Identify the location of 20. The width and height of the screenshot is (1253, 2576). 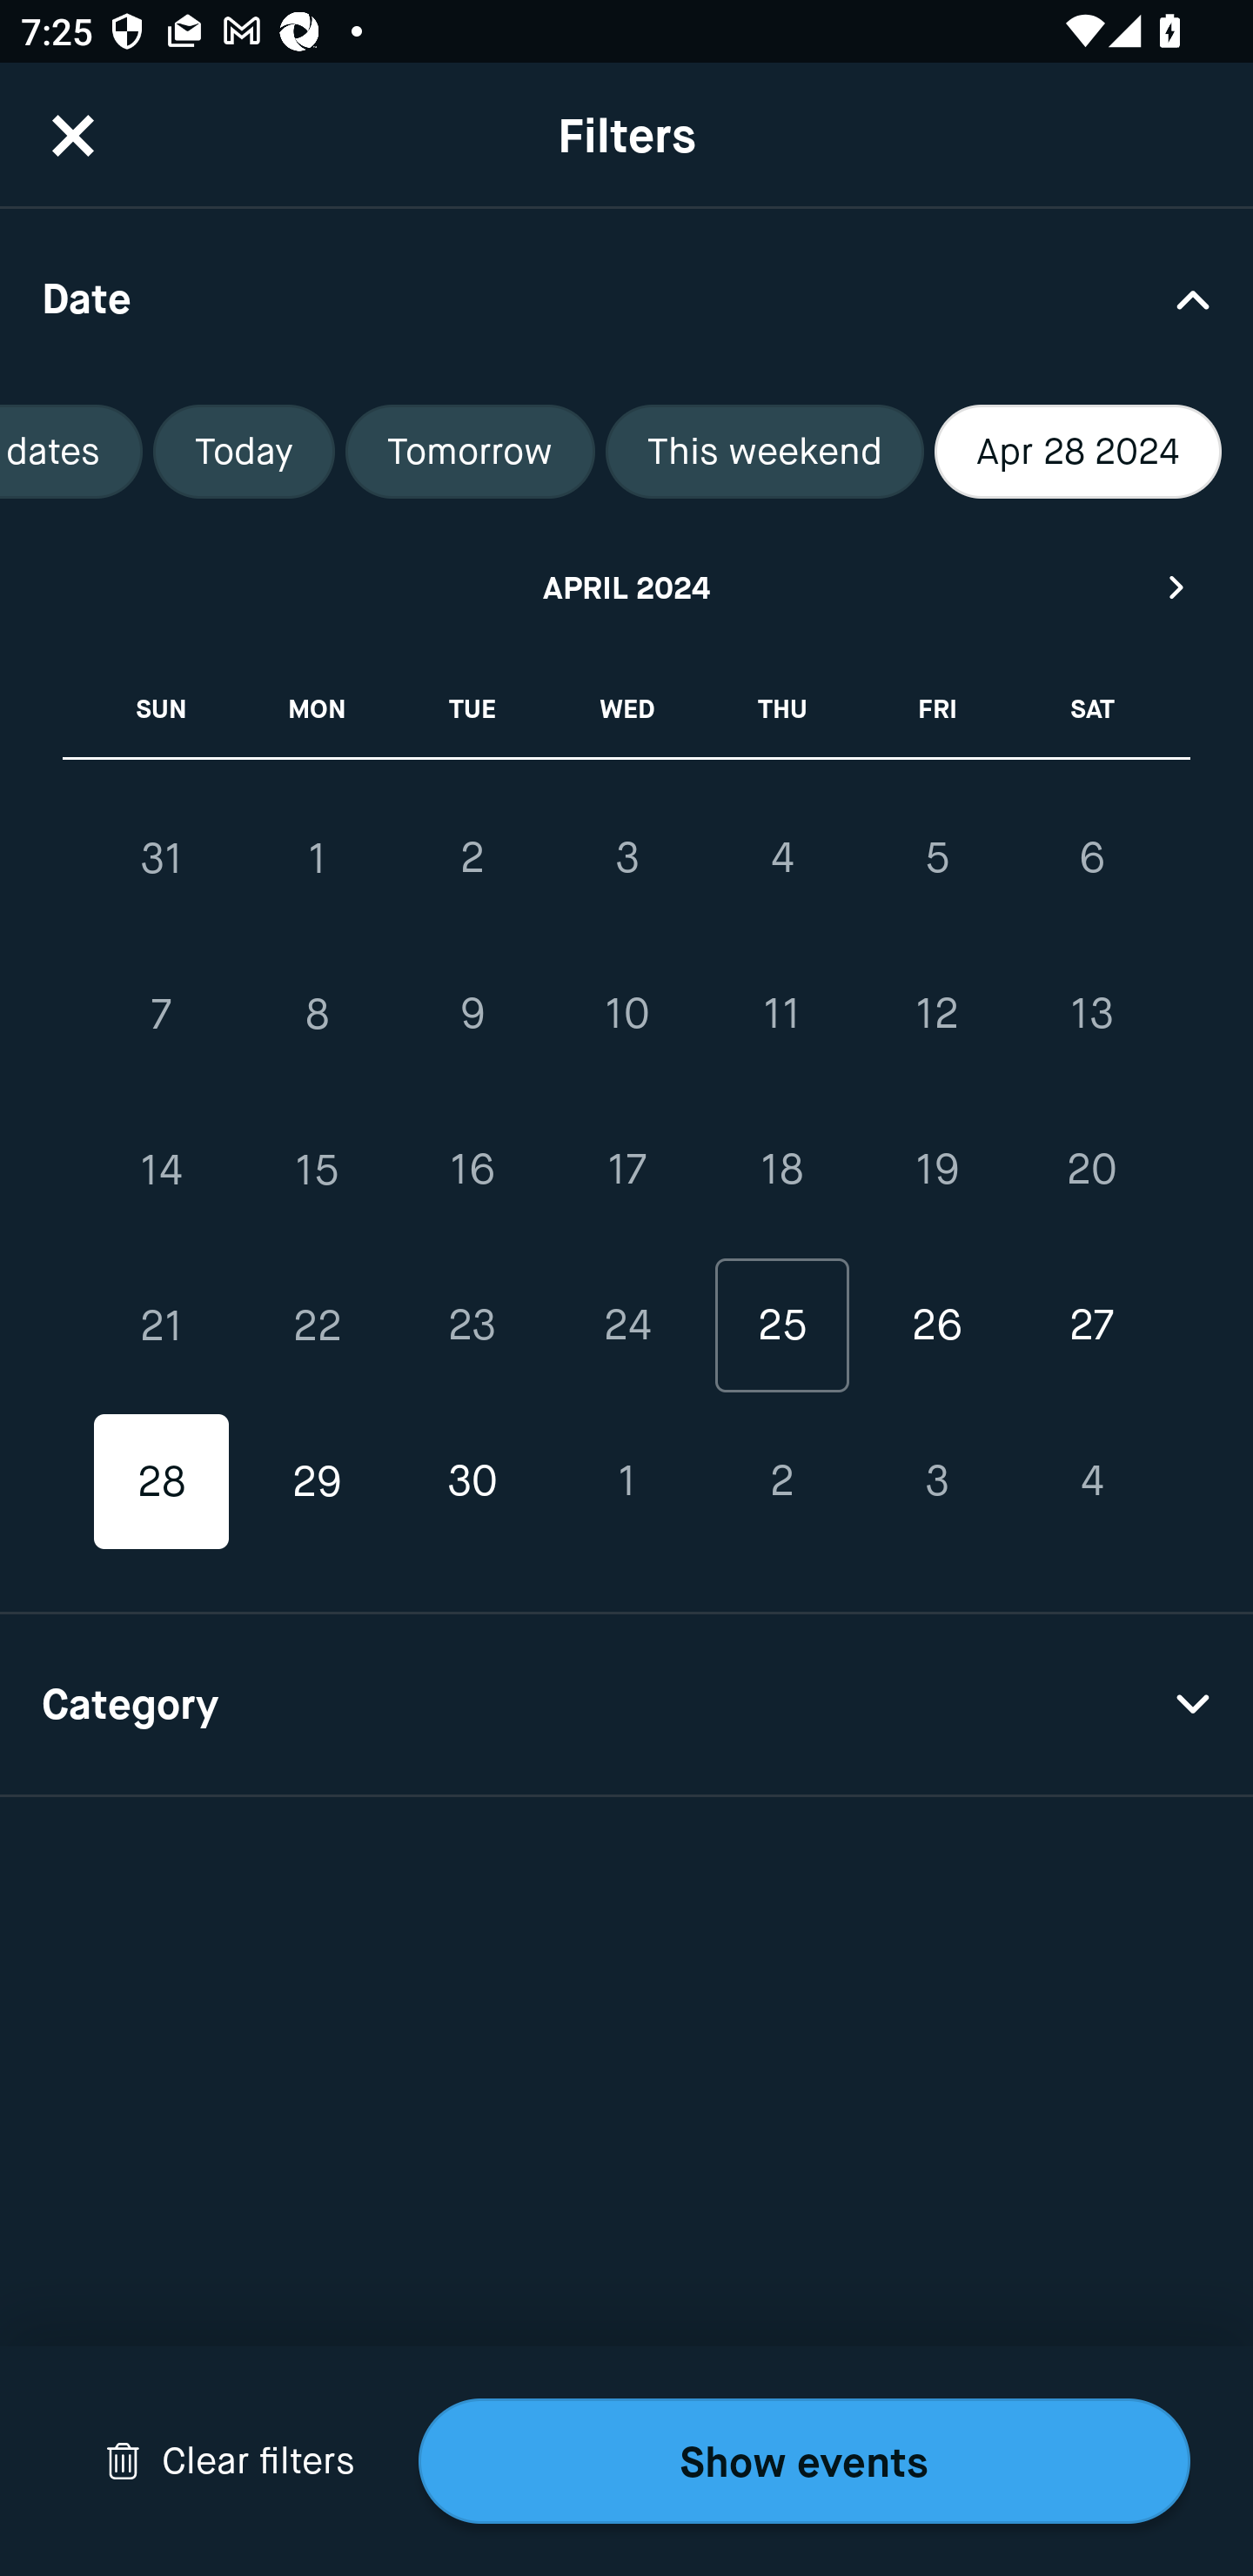
(1091, 1170).